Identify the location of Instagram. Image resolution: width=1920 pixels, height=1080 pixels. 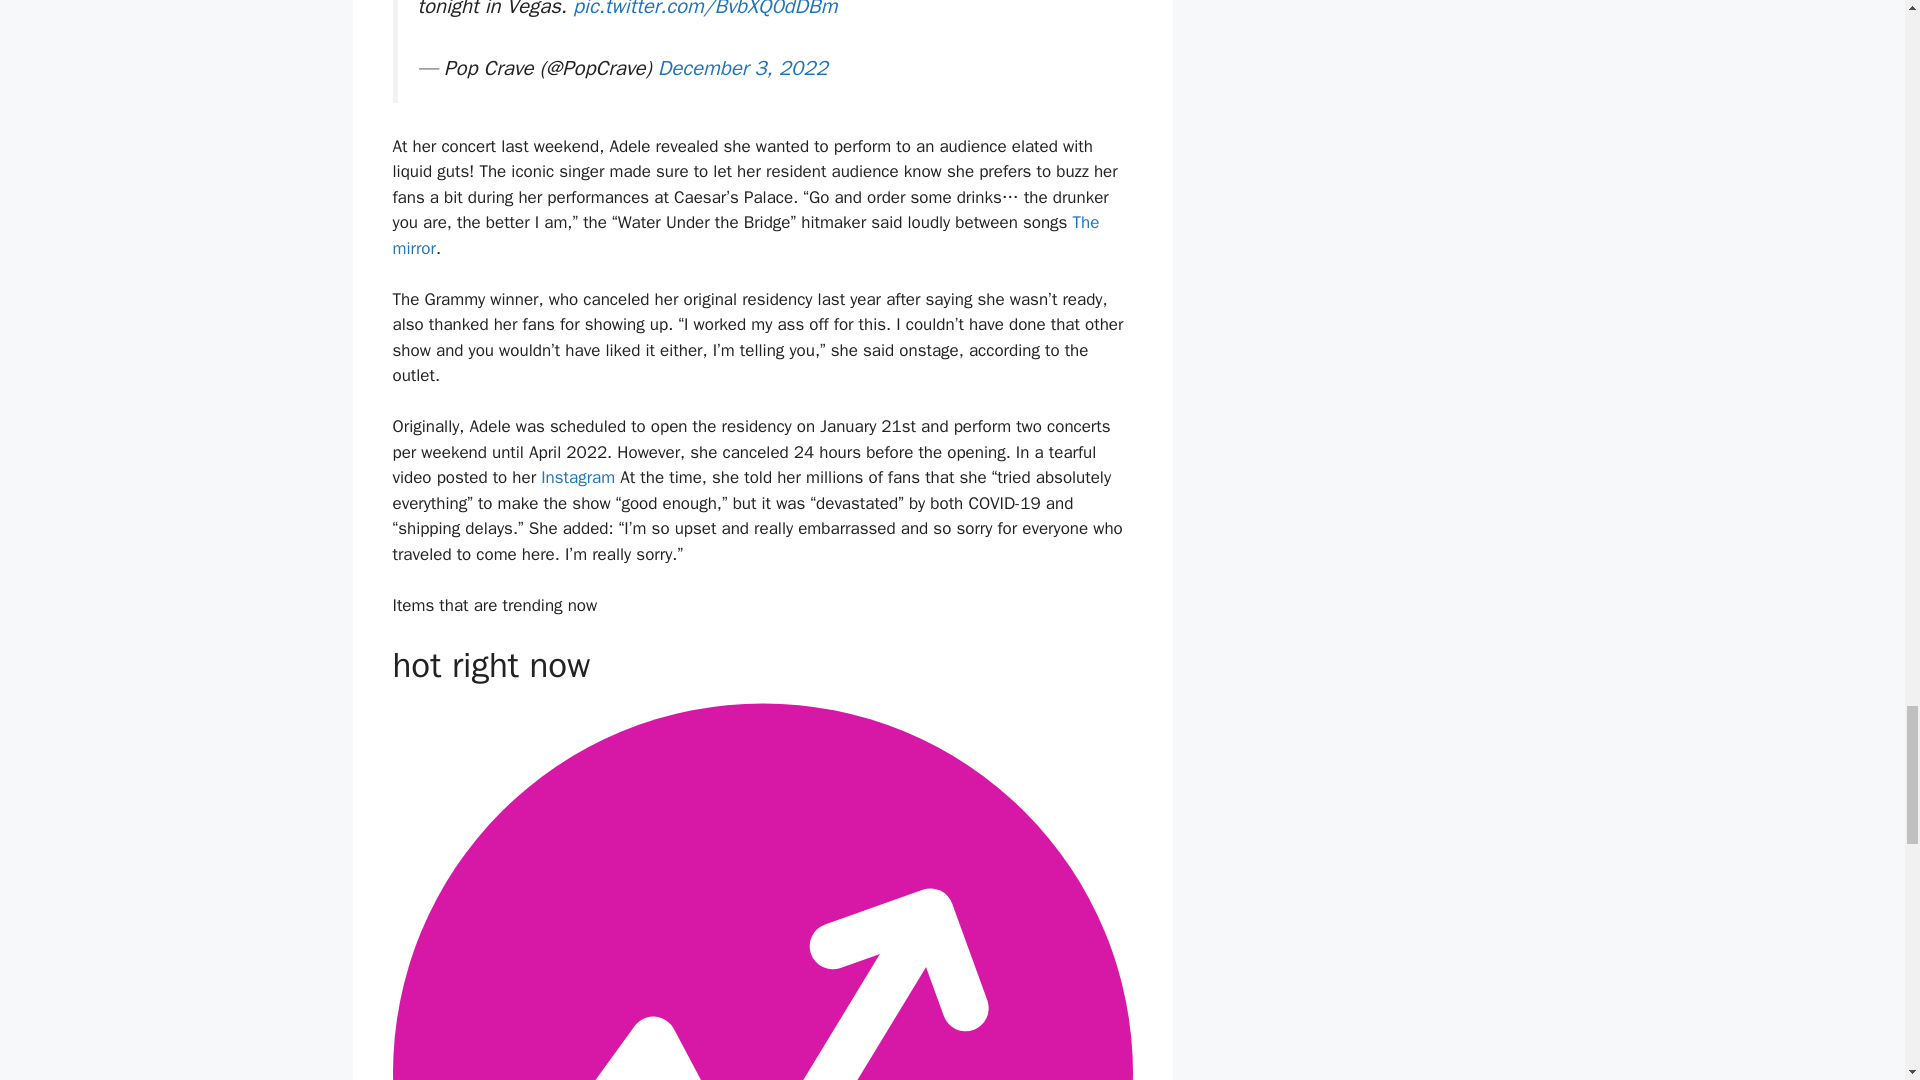
(578, 477).